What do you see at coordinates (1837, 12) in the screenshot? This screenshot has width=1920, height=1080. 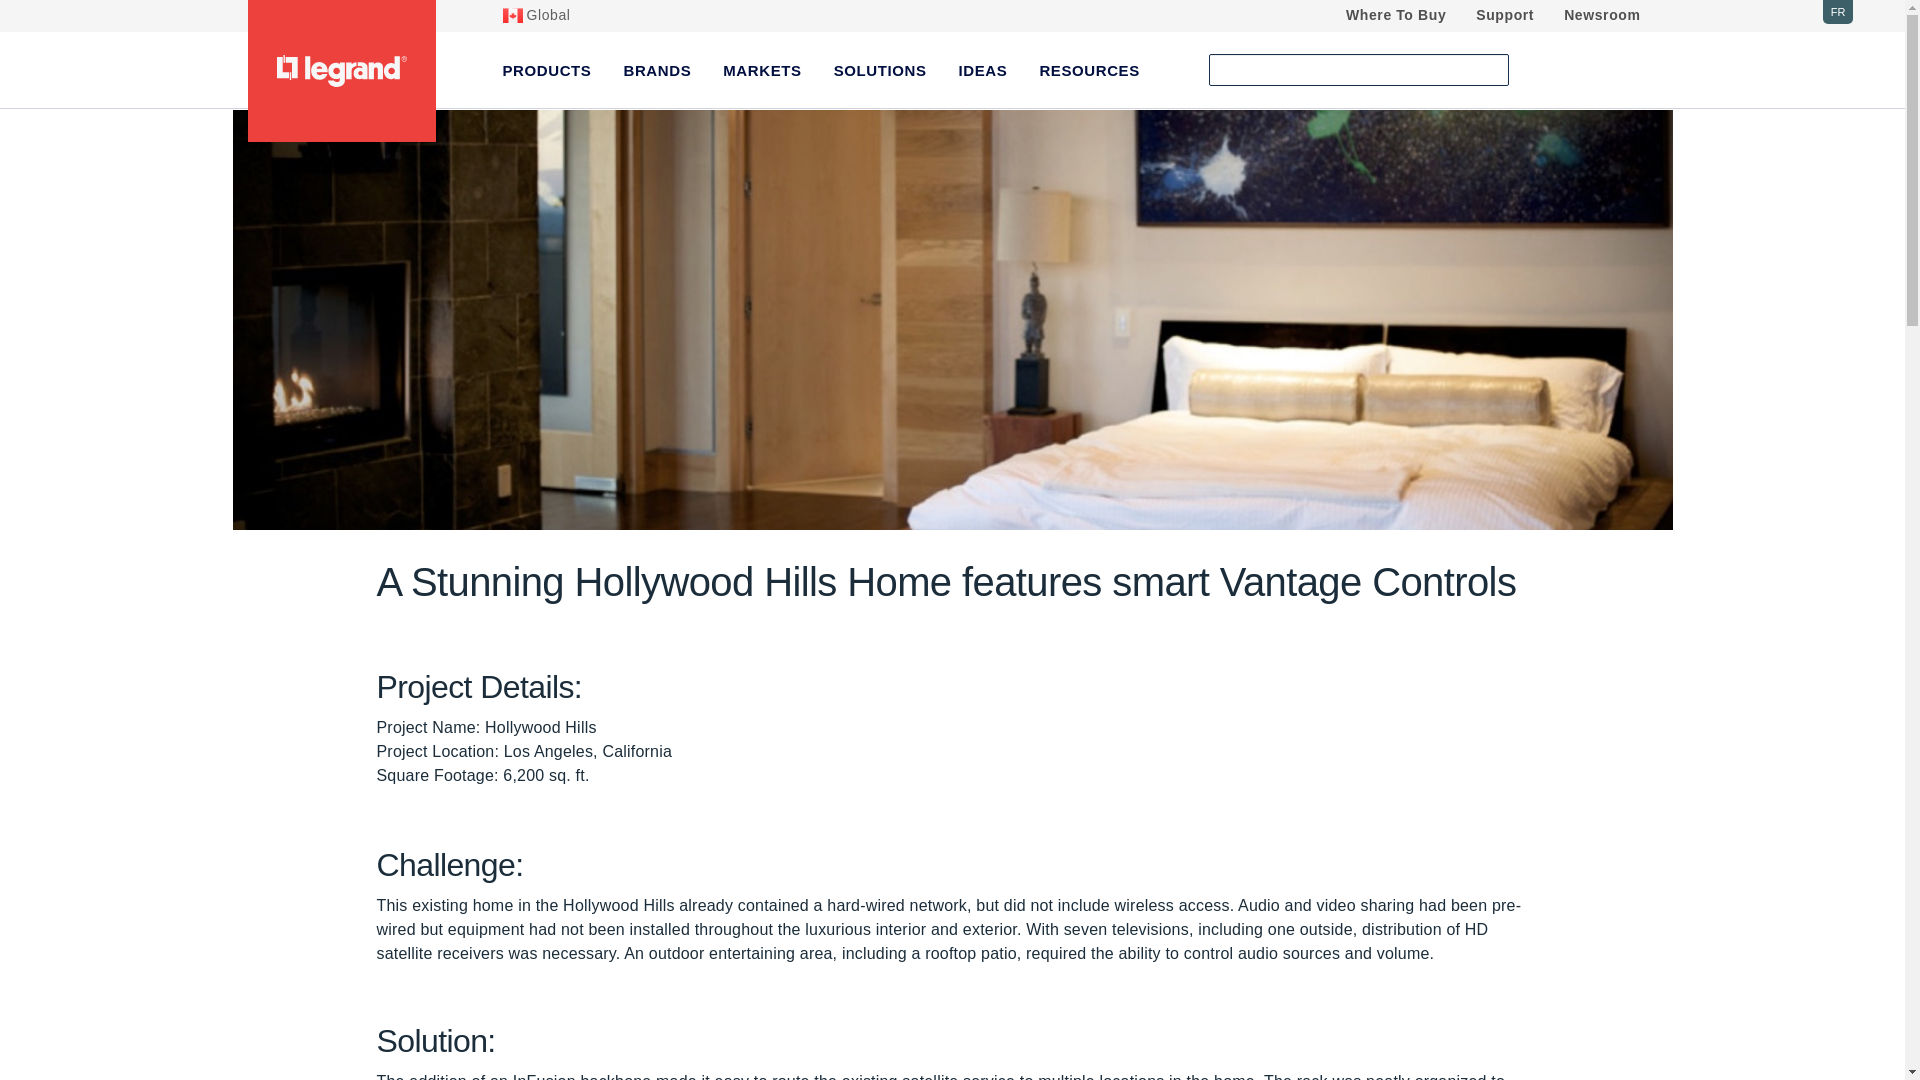 I see `Change Language` at bounding box center [1837, 12].